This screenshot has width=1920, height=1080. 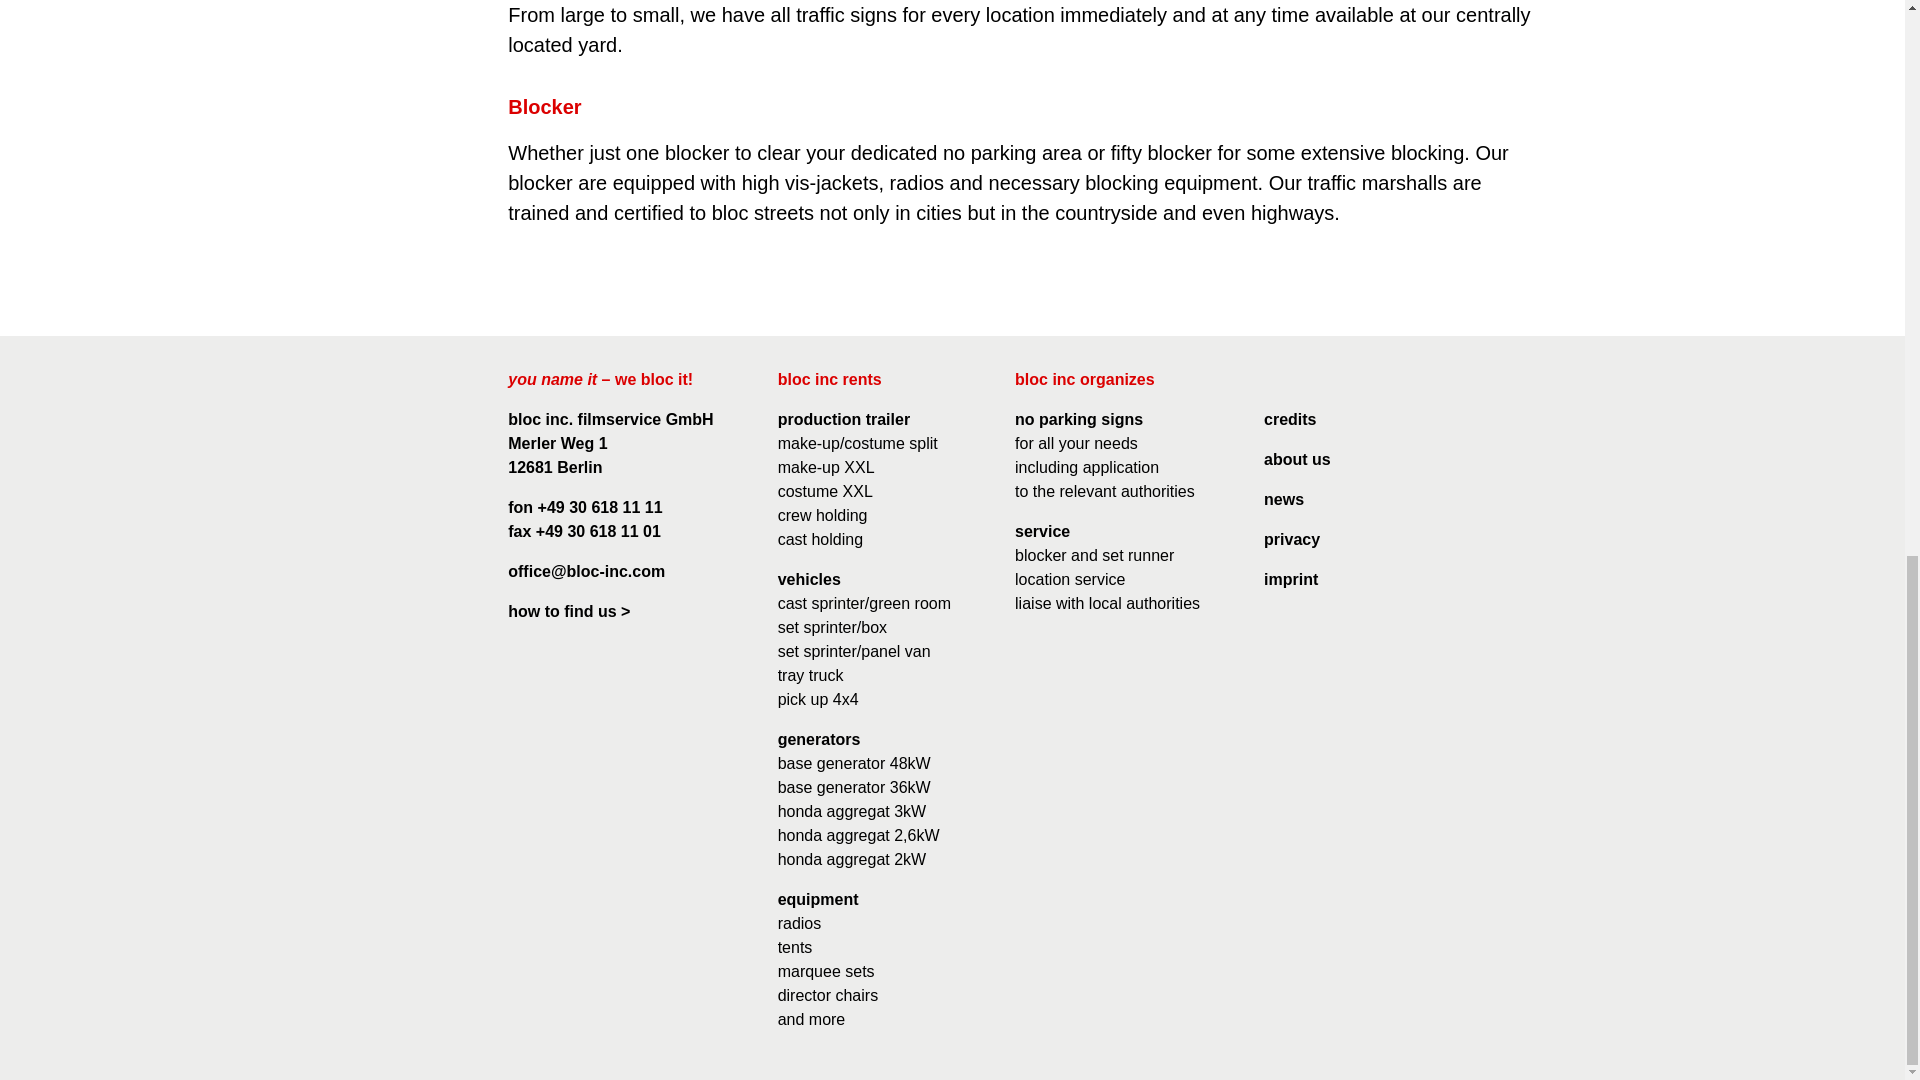 What do you see at coordinates (852, 860) in the screenshot?
I see `honda aggregat 2kW` at bounding box center [852, 860].